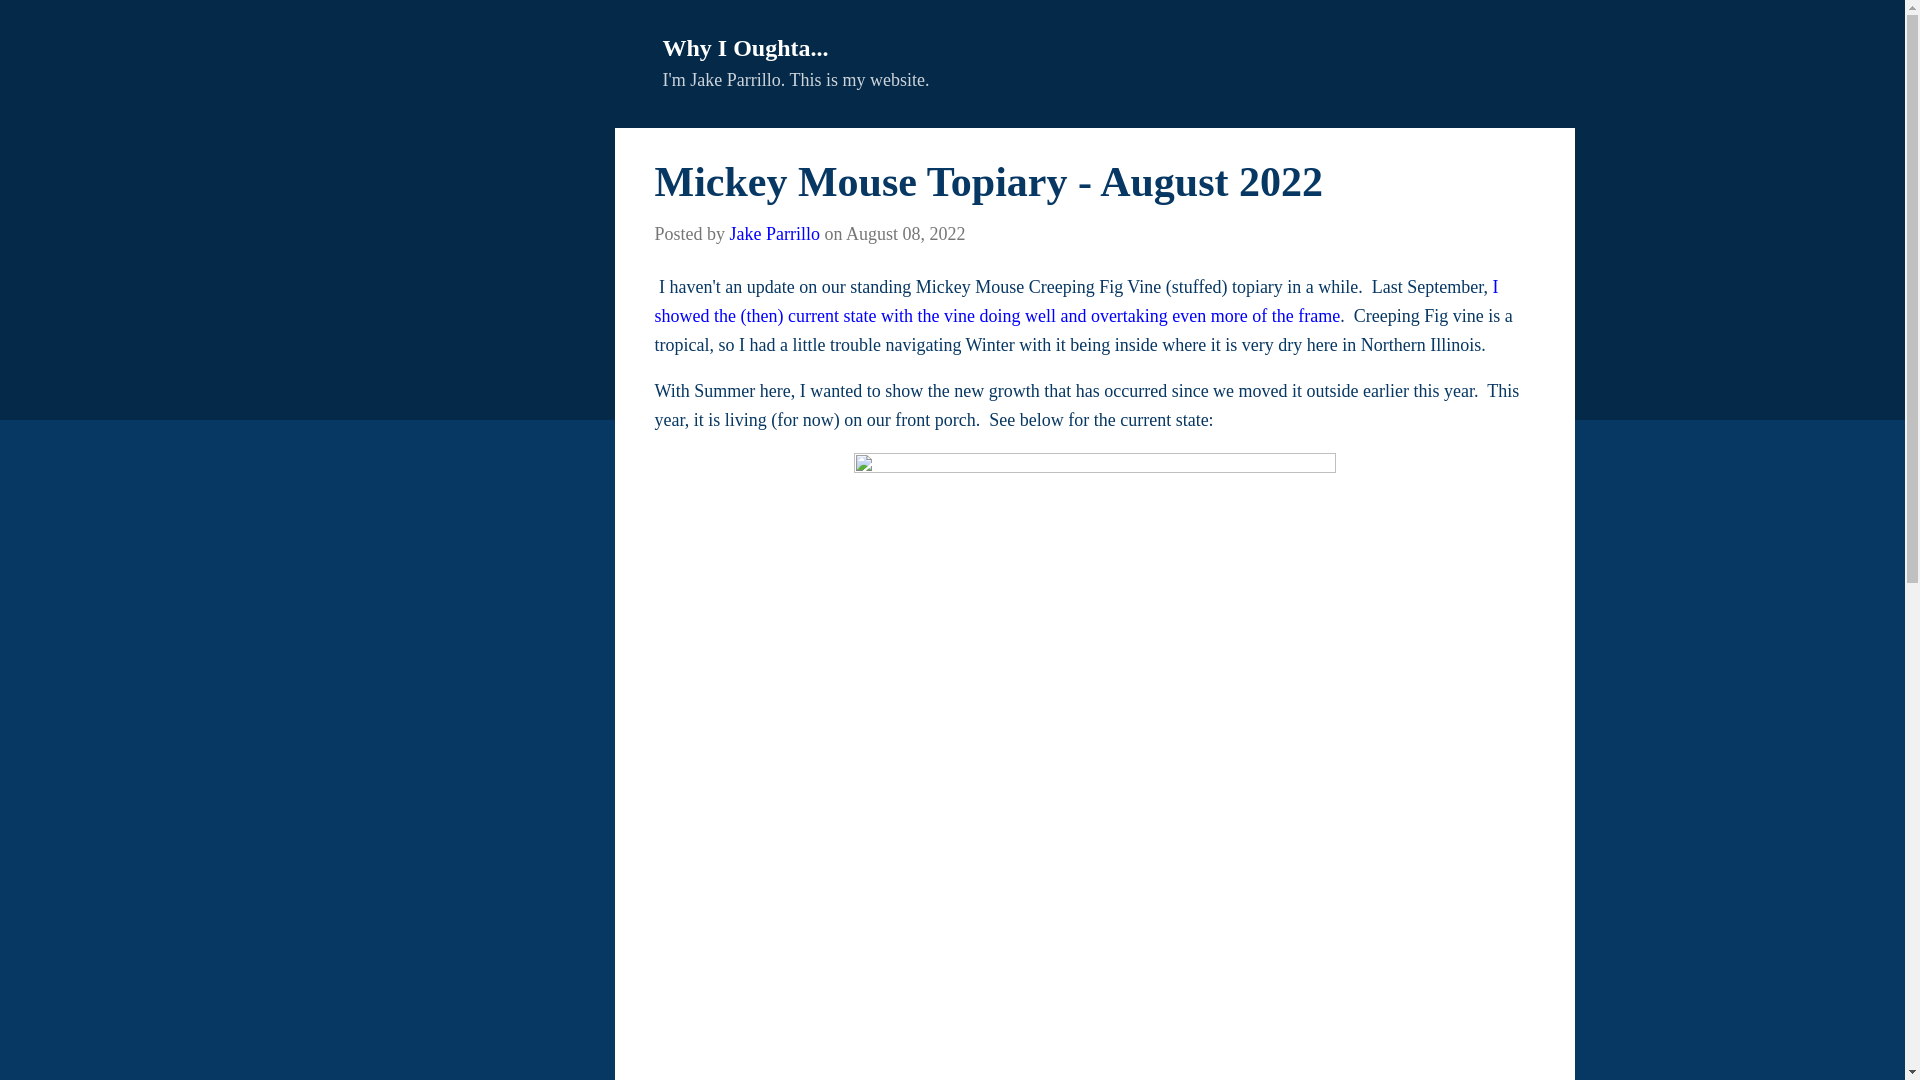 The width and height of the screenshot is (1920, 1080). I want to click on author profile, so click(774, 234).